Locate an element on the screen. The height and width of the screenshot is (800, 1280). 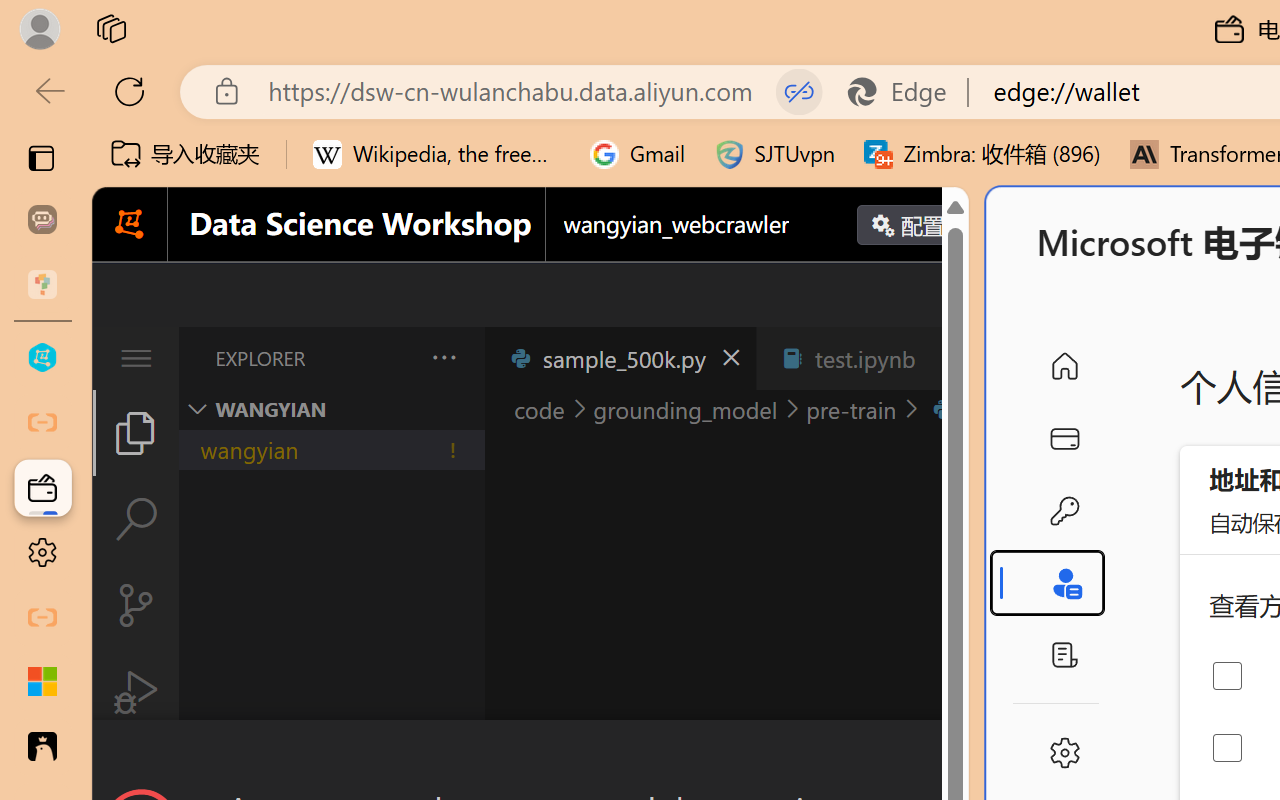
Explorer actions is located at coordinates (391, 358).